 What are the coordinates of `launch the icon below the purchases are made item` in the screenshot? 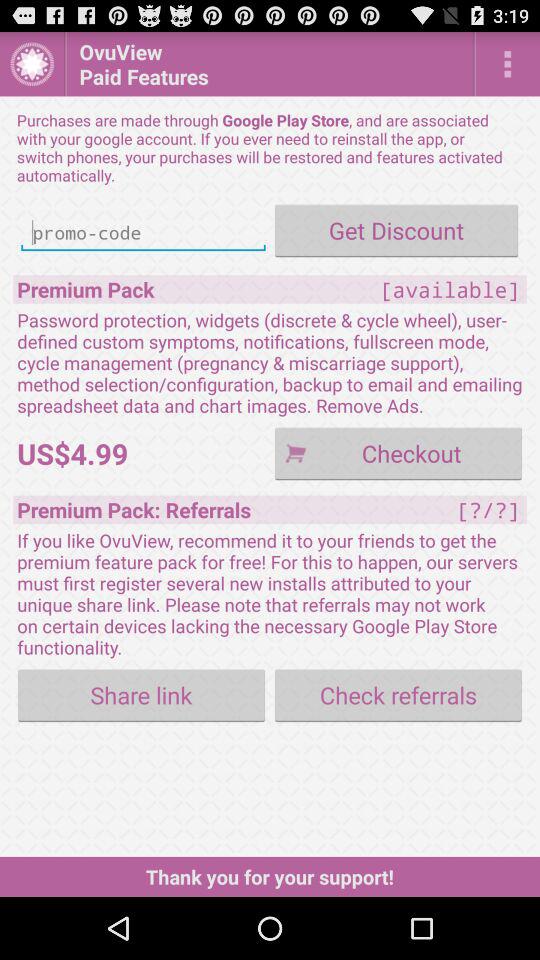 It's located at (396, 230).